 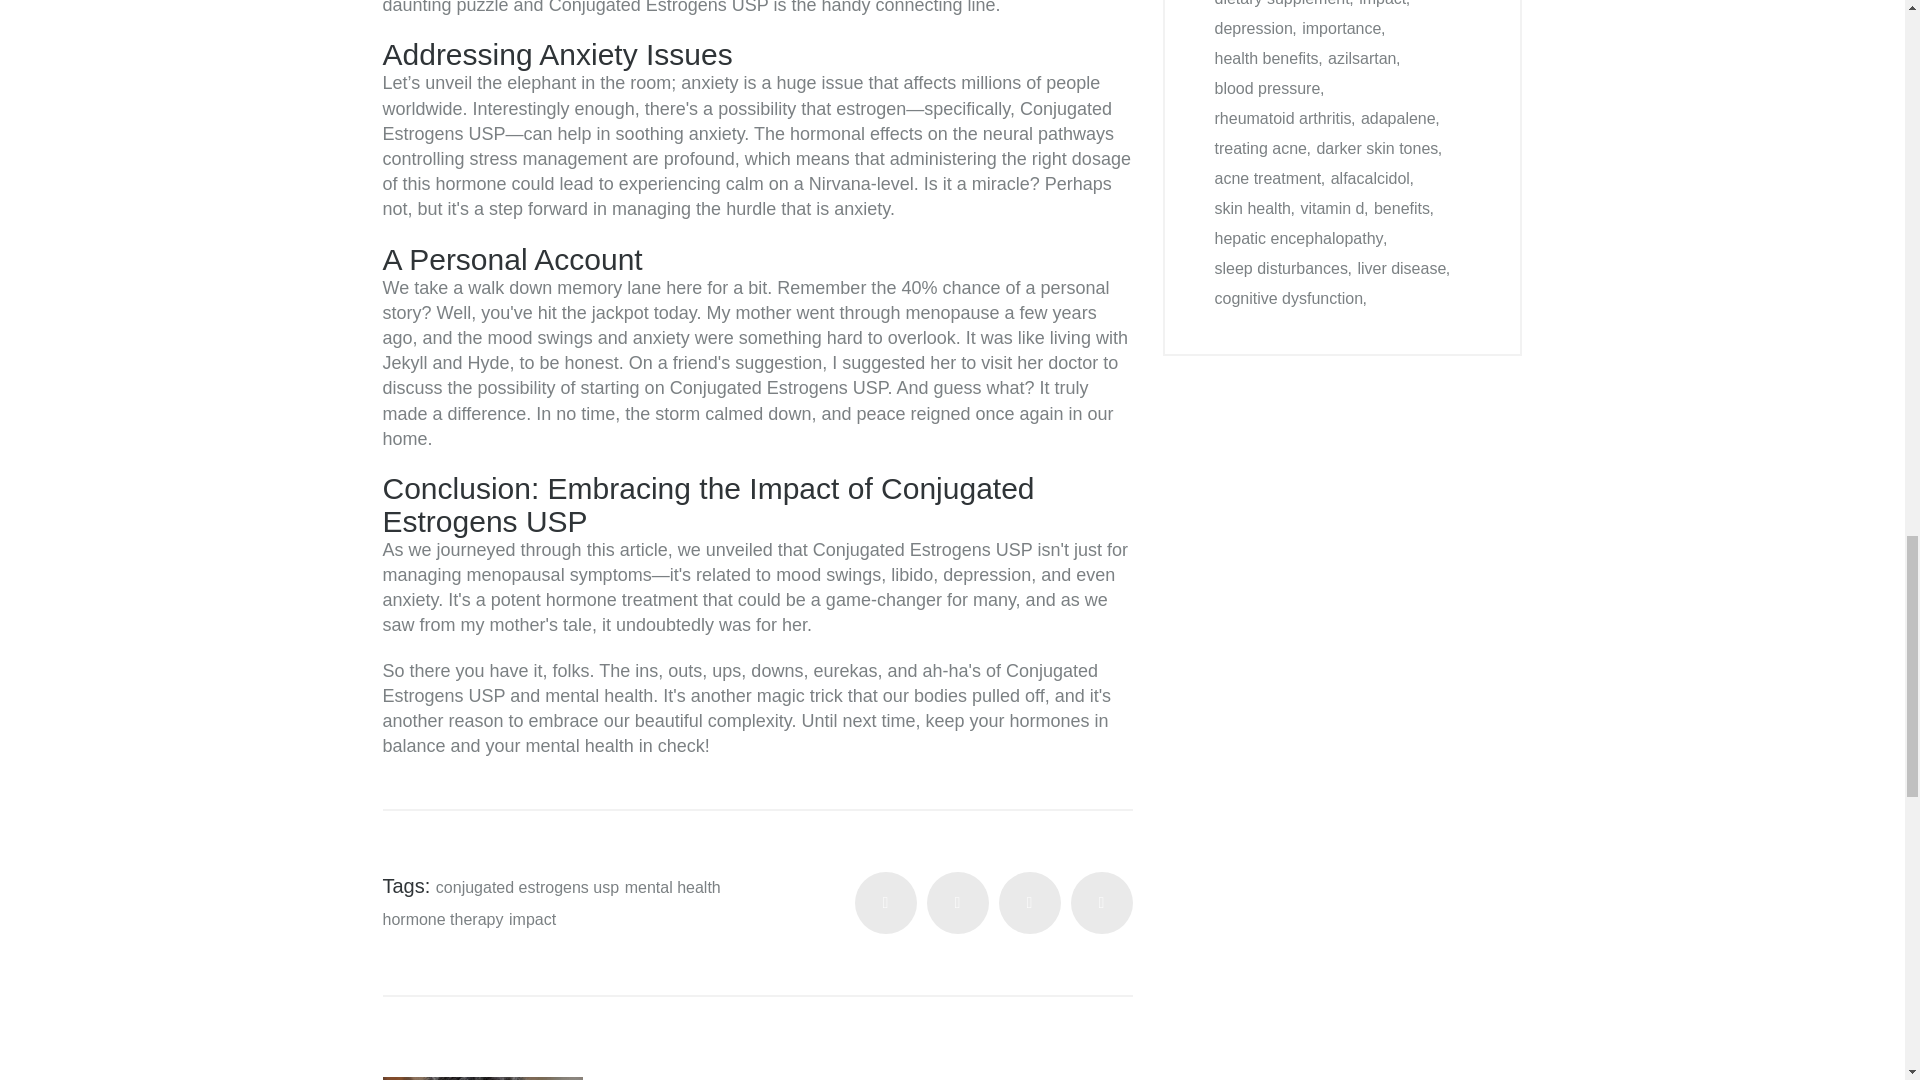 What do you see at coordinates (1265, 58) in the screenshot?
I see `health benefits` at bounding box center [1265, 58].